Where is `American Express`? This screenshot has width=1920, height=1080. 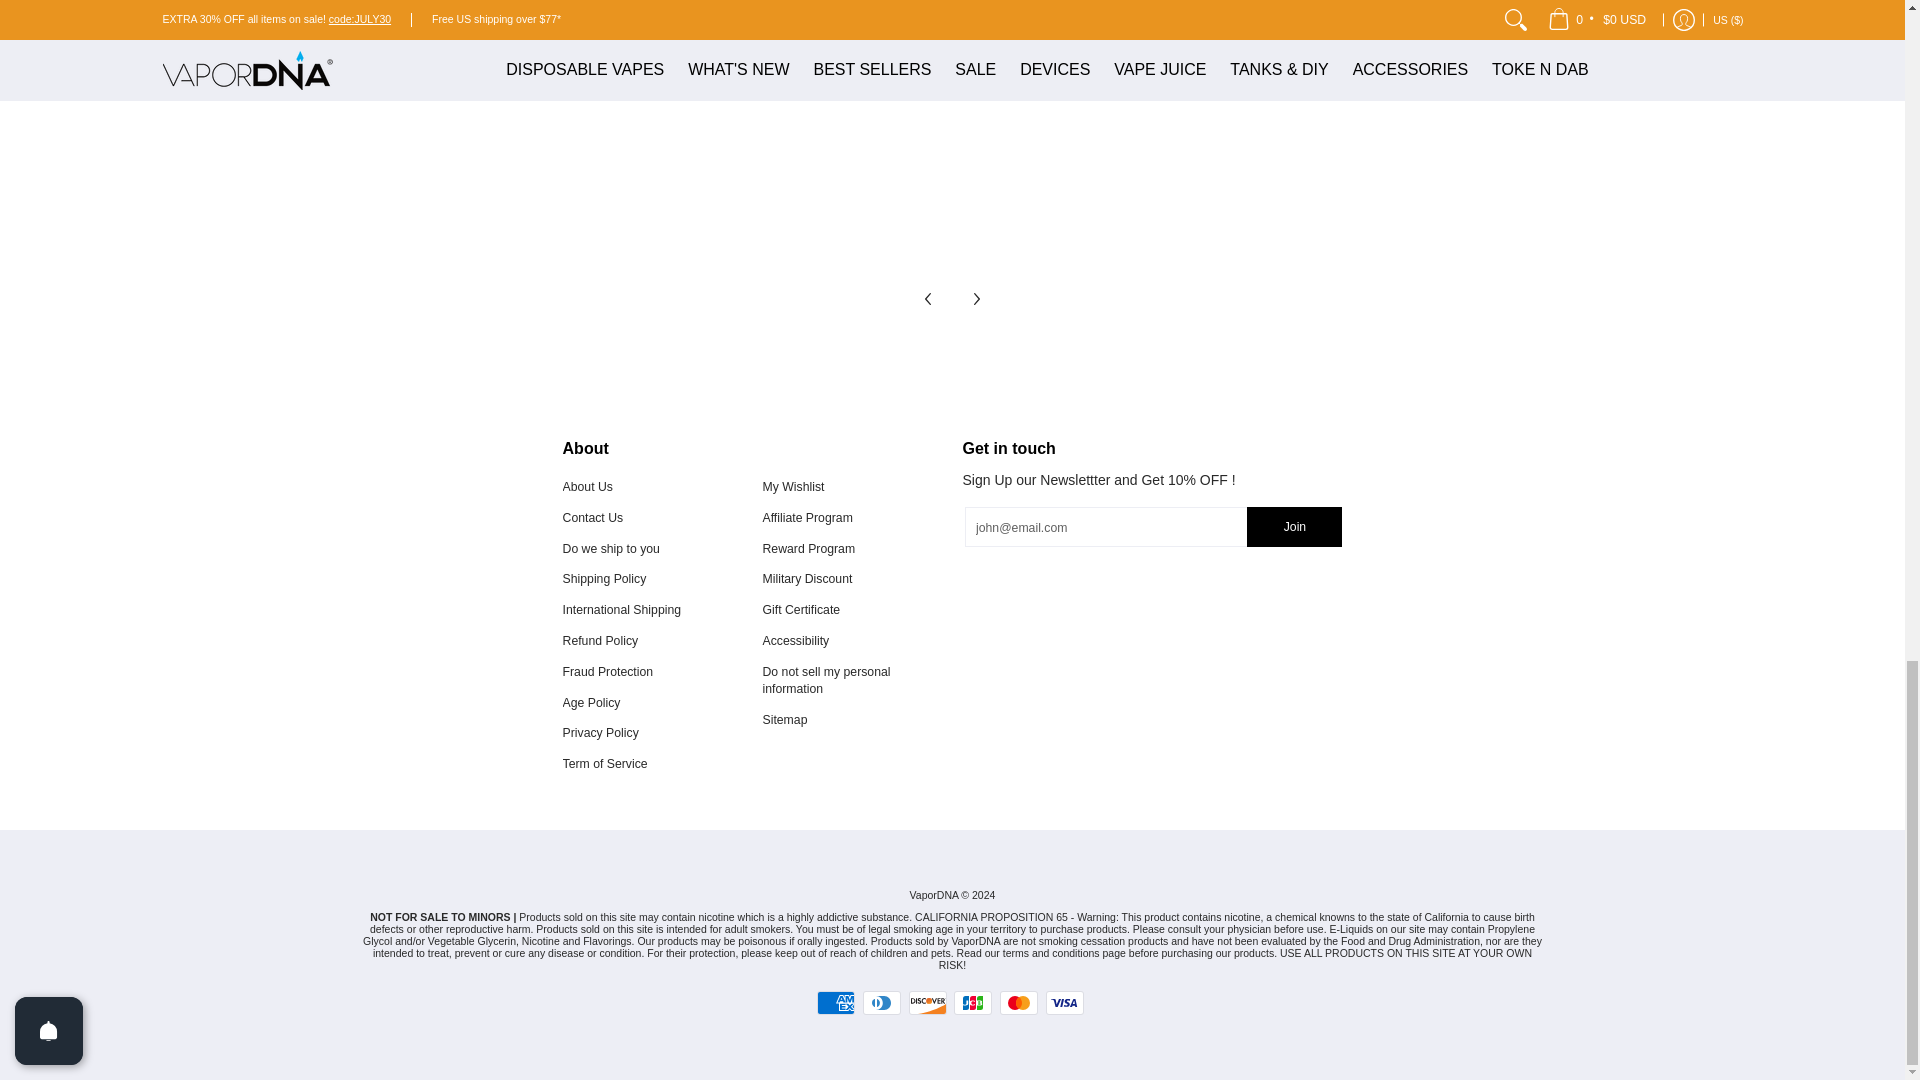
American Express is located at coordinates (836, 1003).